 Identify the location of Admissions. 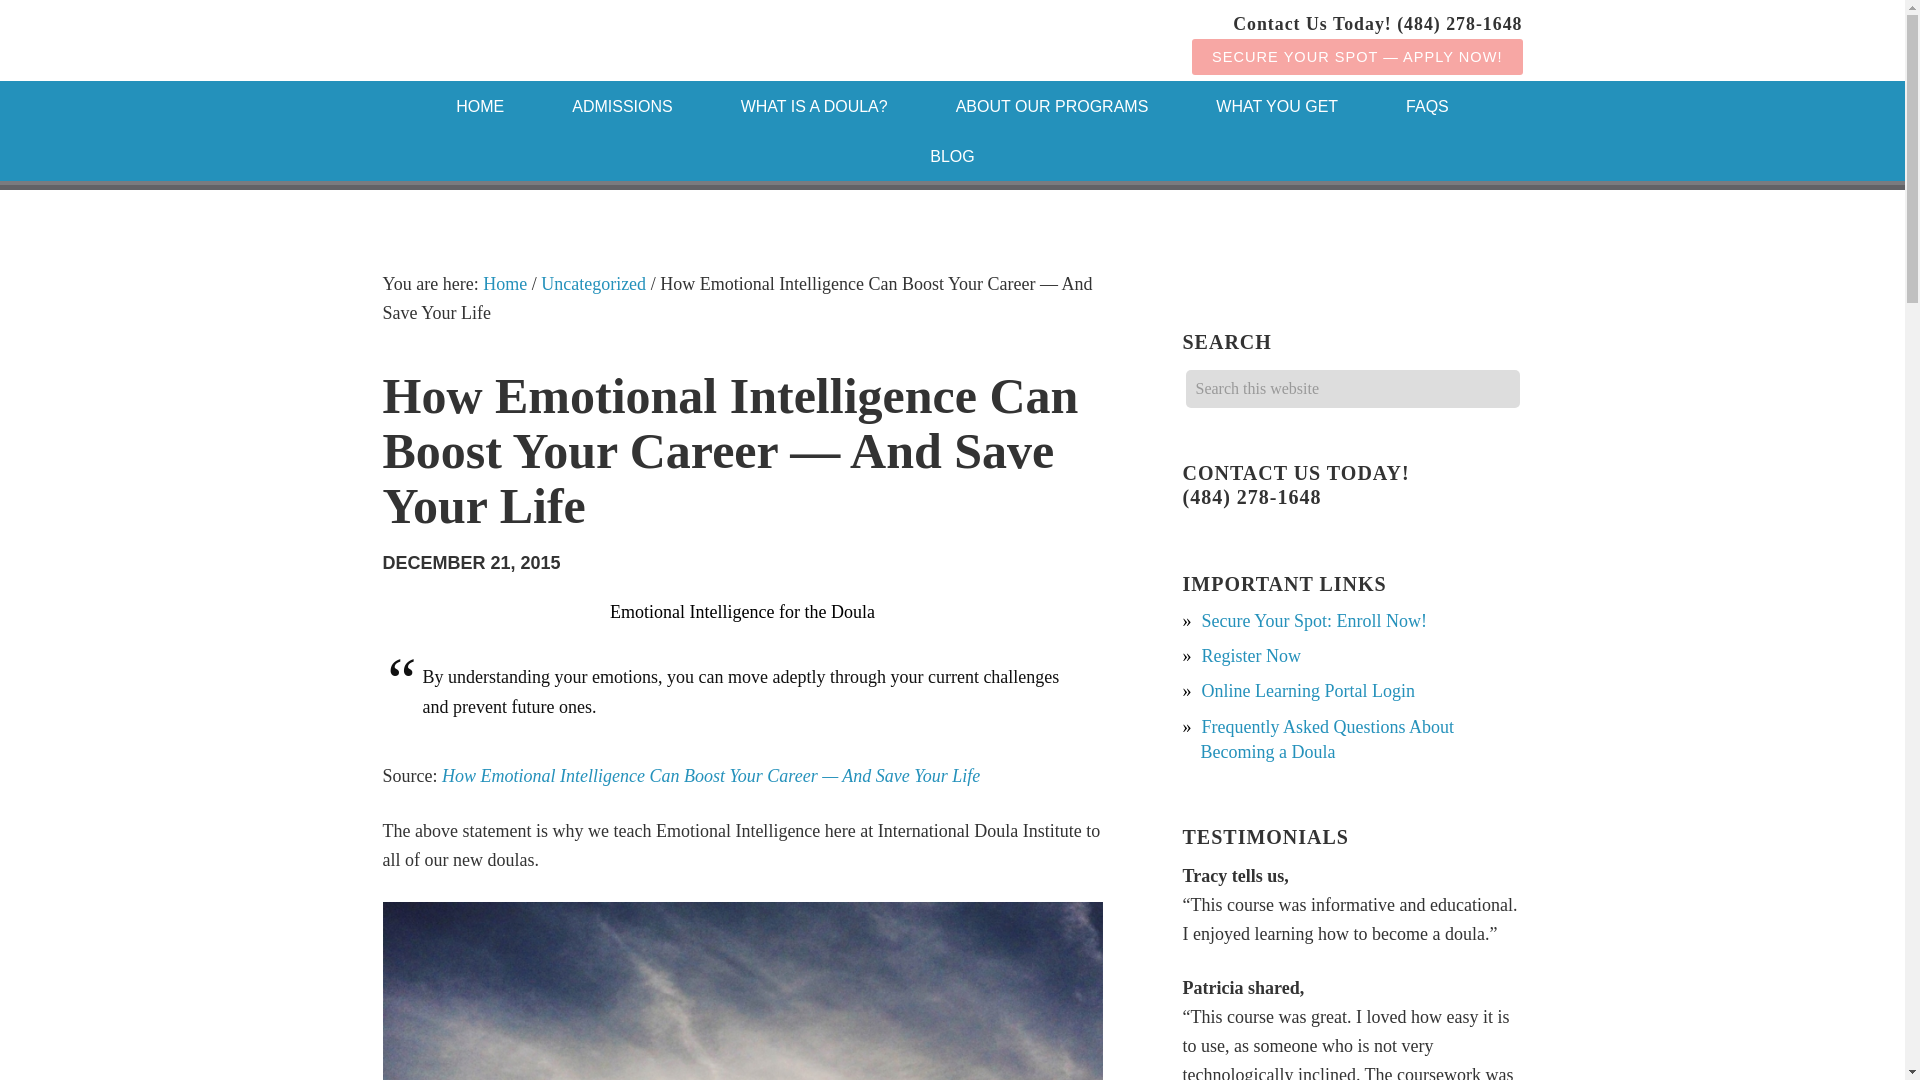
(622, 106).